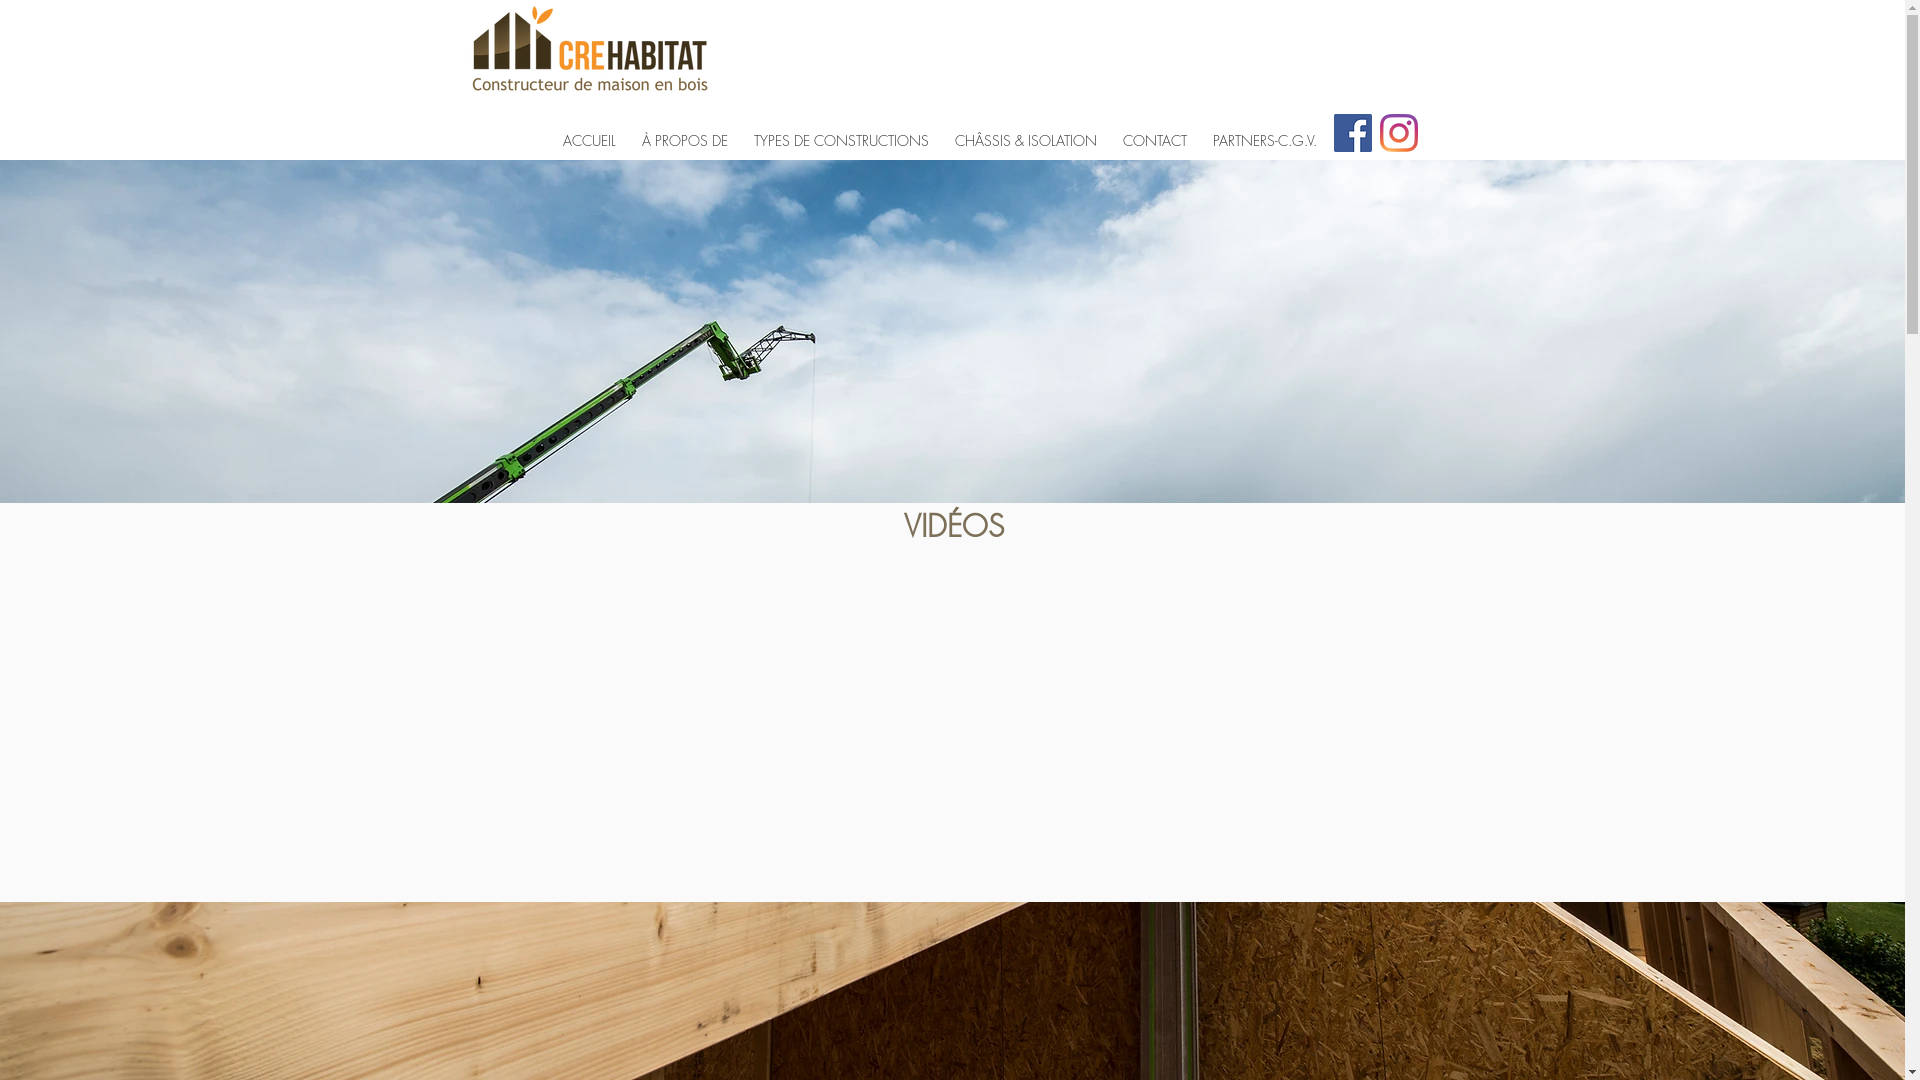 This screenshot has height=1080, width=1920. What do you see at coordinates (1265, 132) in the screenshot?
I see `PARTNERS-C.G.V.` at bounding box center [1265, 132].